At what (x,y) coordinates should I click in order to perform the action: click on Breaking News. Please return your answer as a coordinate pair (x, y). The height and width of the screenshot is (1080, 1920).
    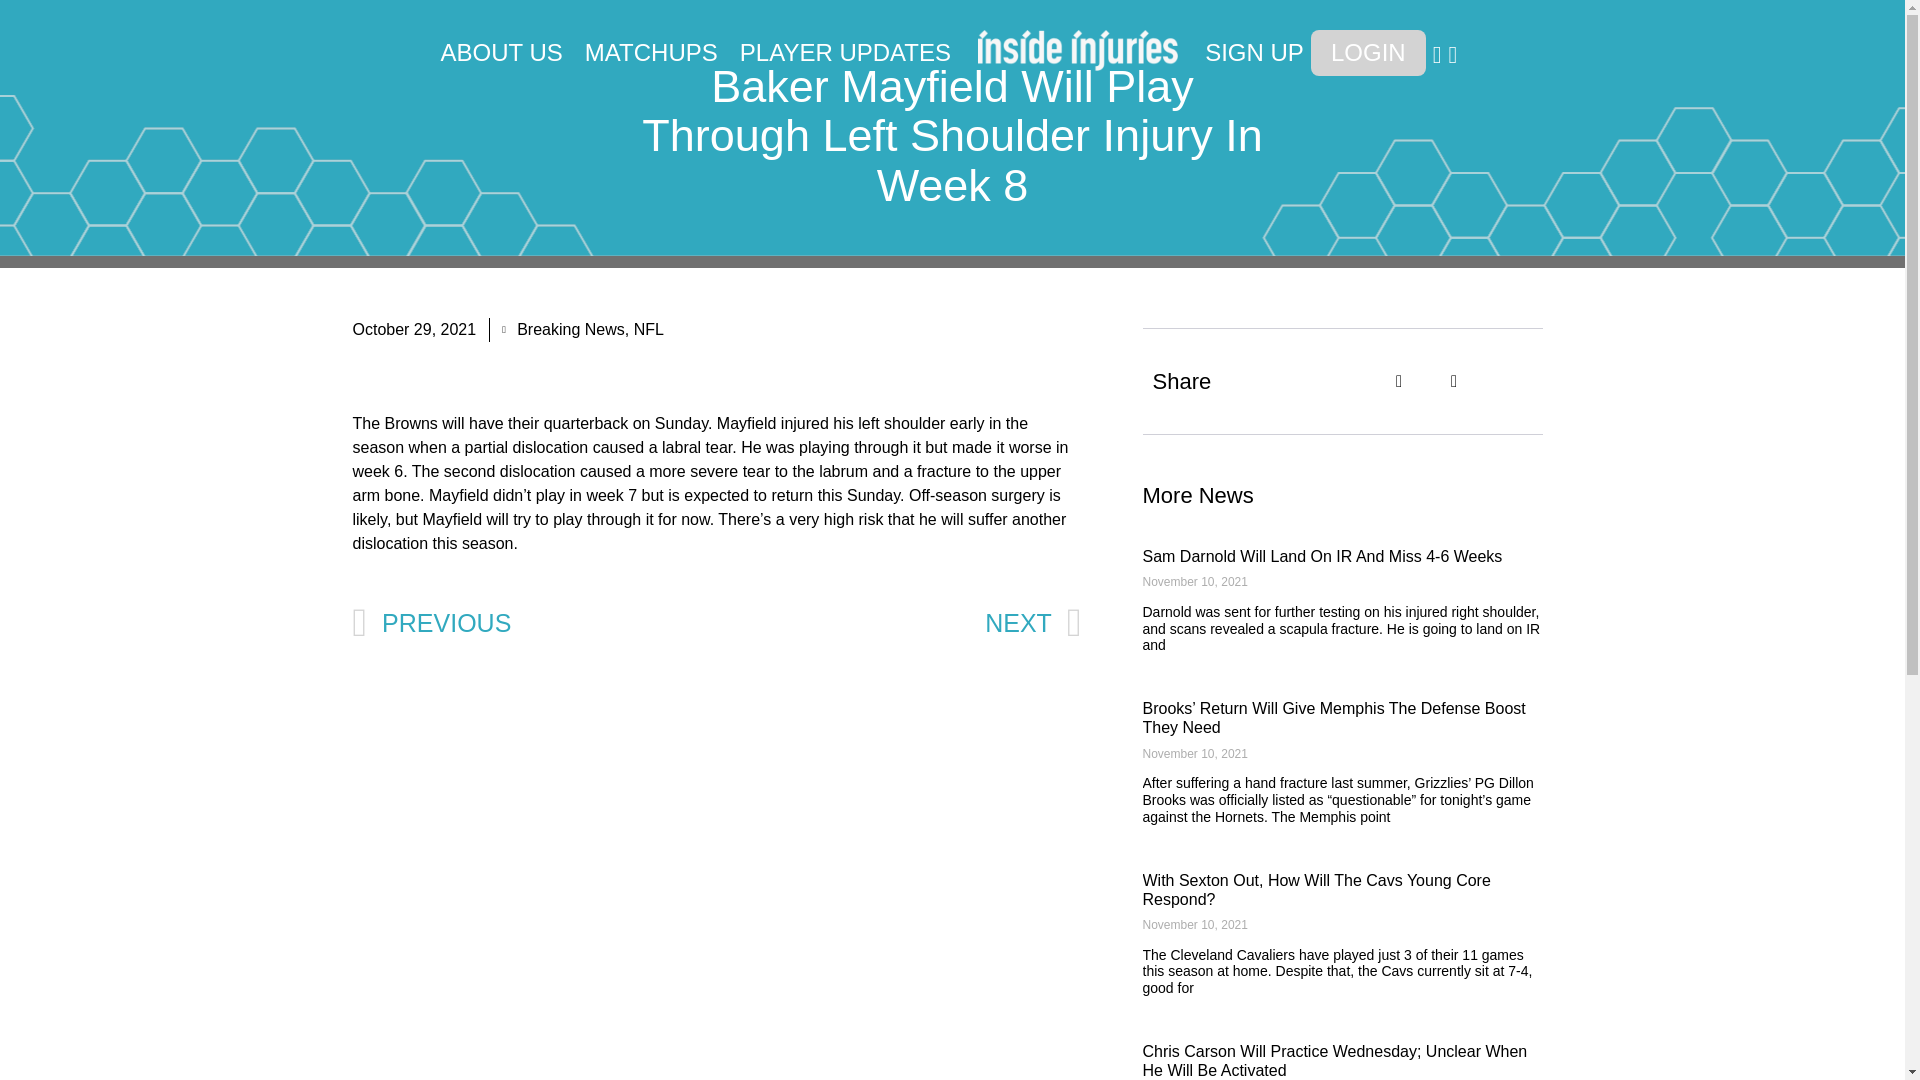
    Looking at the image, I should click on (570, 329).